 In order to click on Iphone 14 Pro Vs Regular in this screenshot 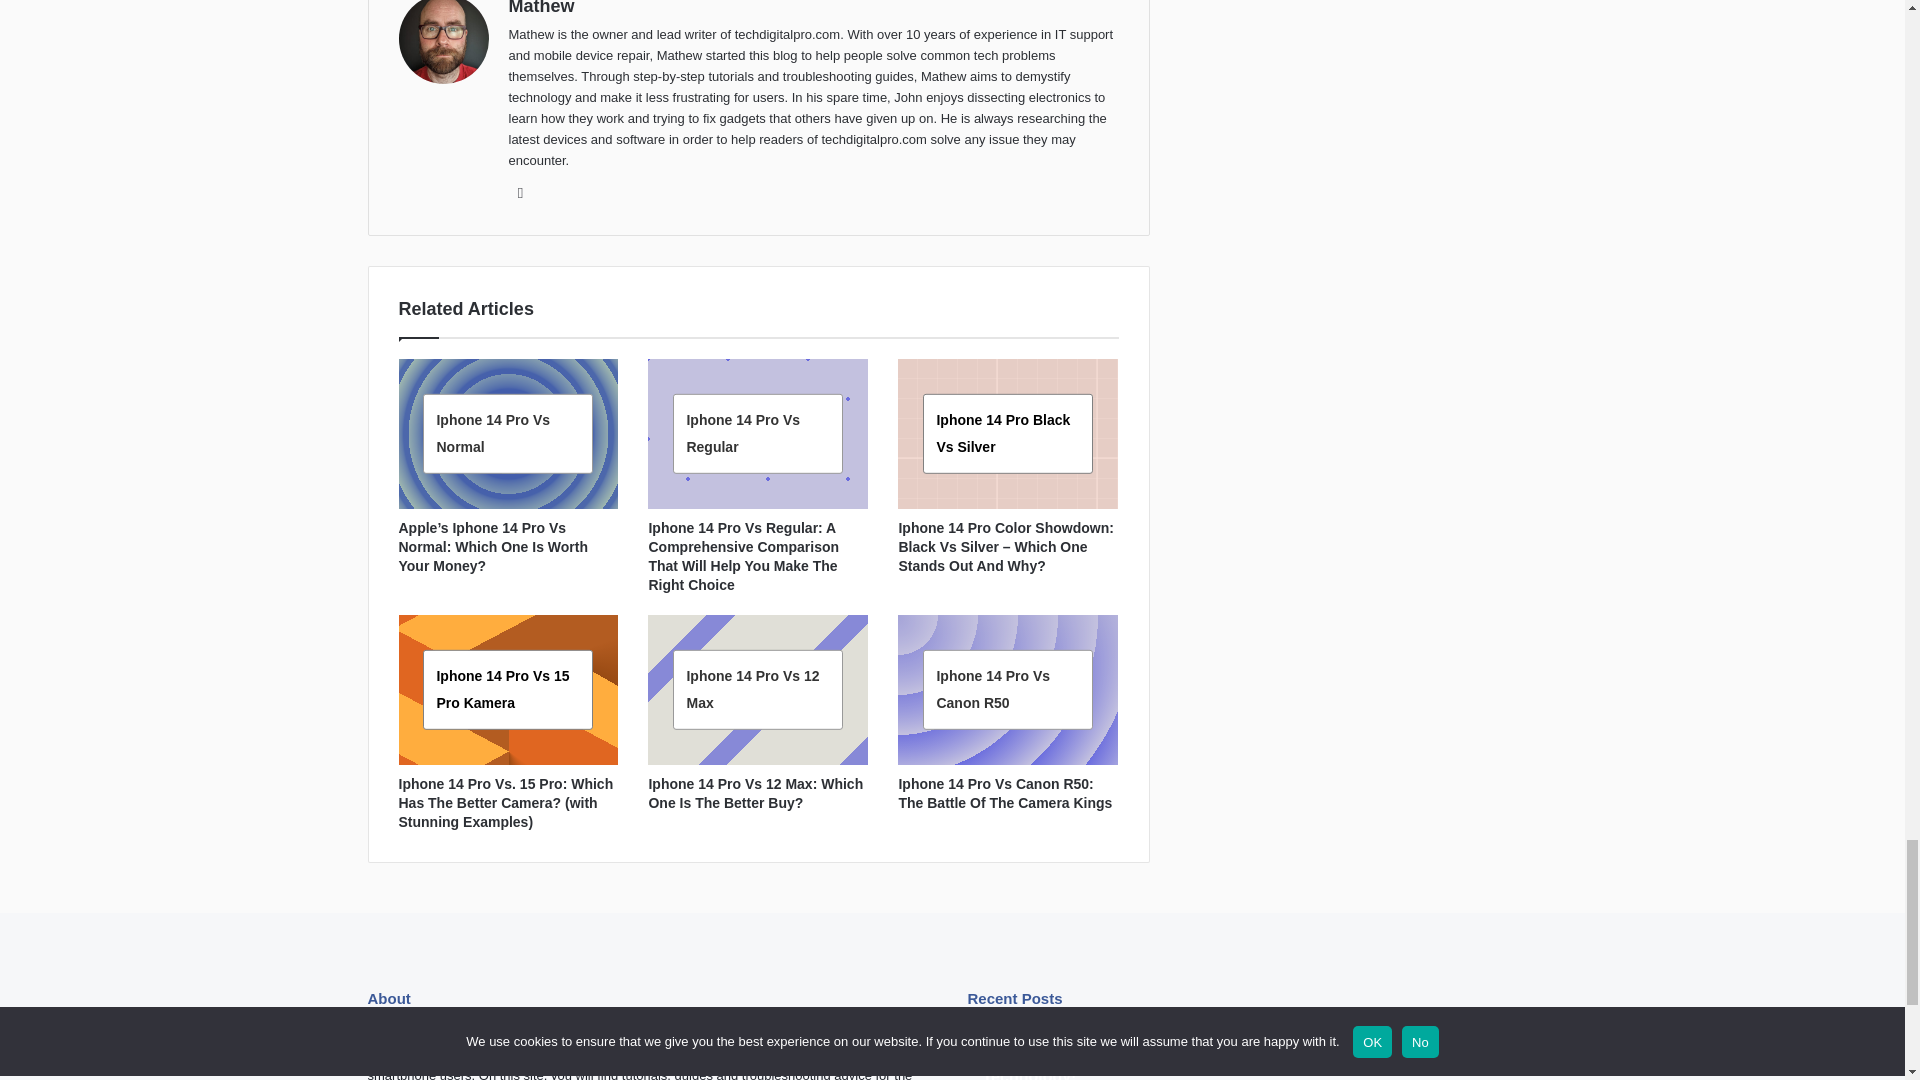, I will do `click(742, 432)`.